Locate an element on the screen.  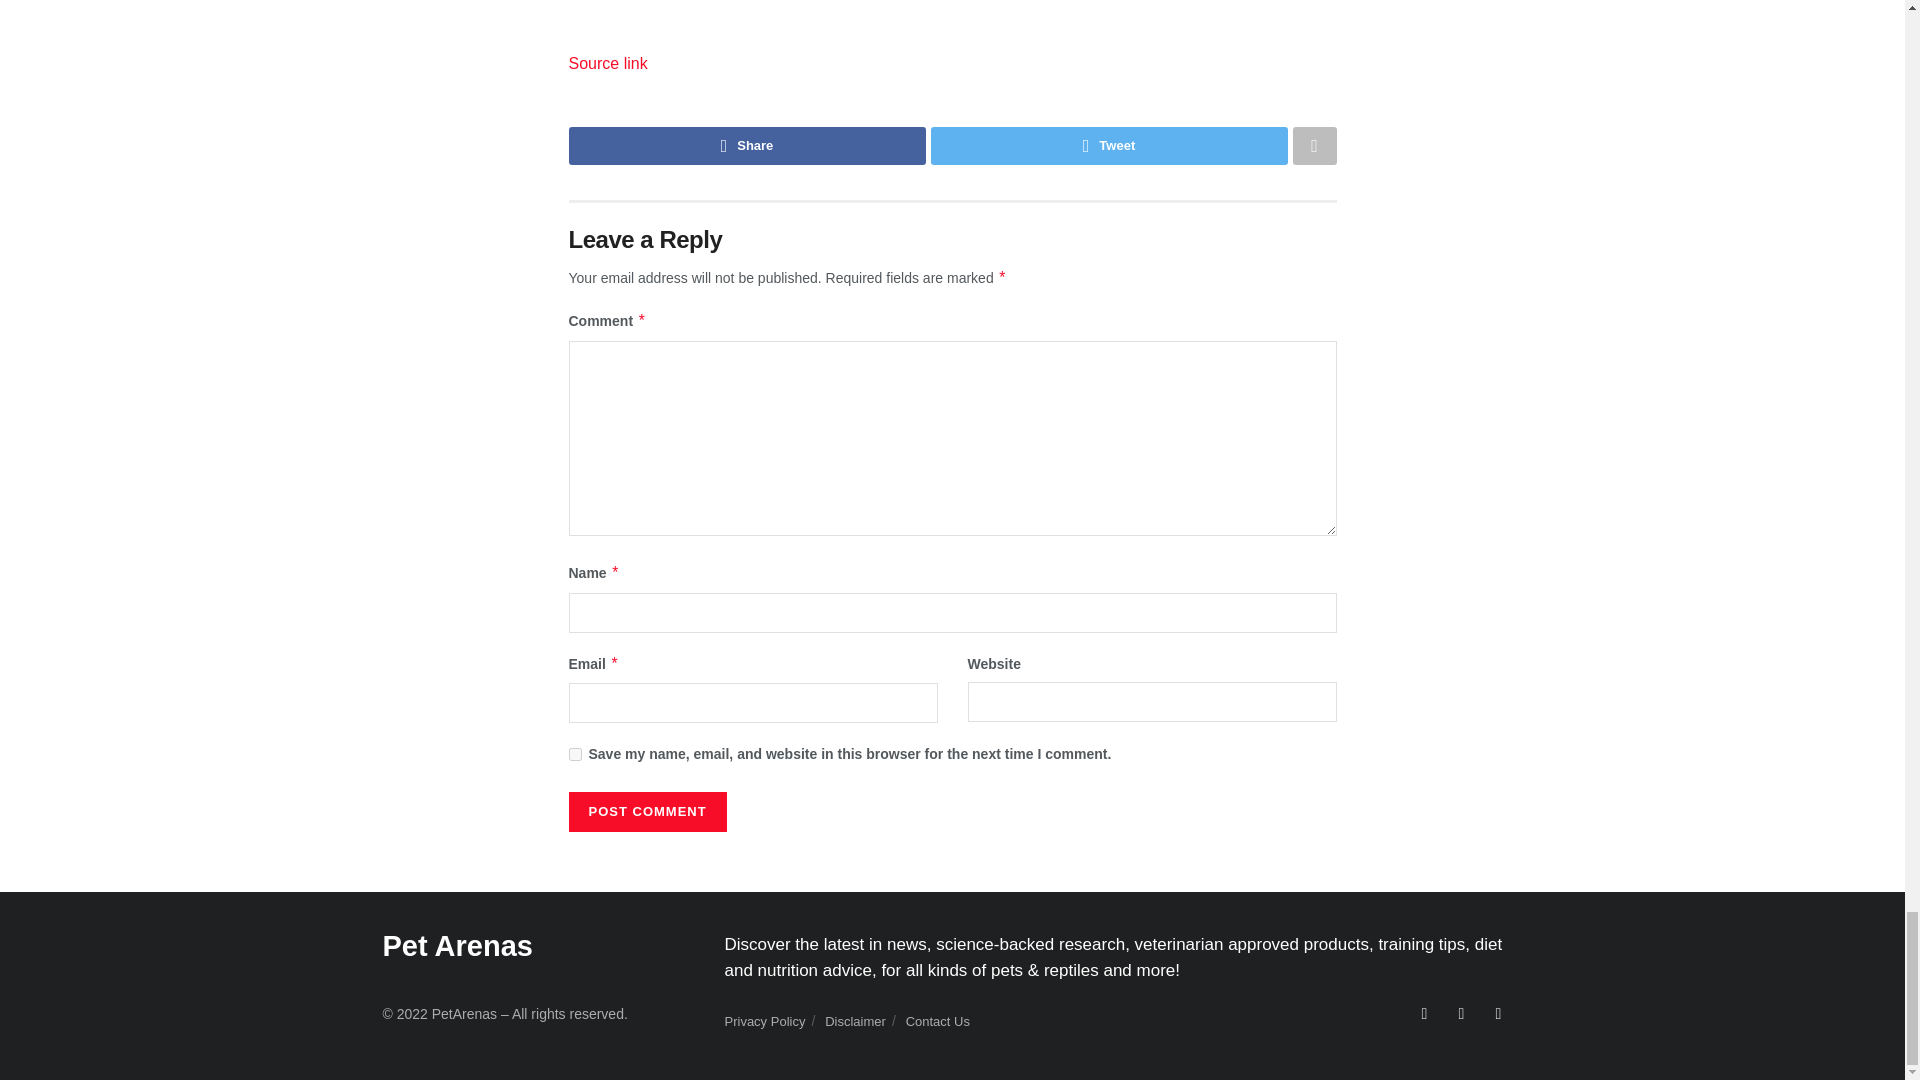
Contact Us is located at coordinates (938, 1022).